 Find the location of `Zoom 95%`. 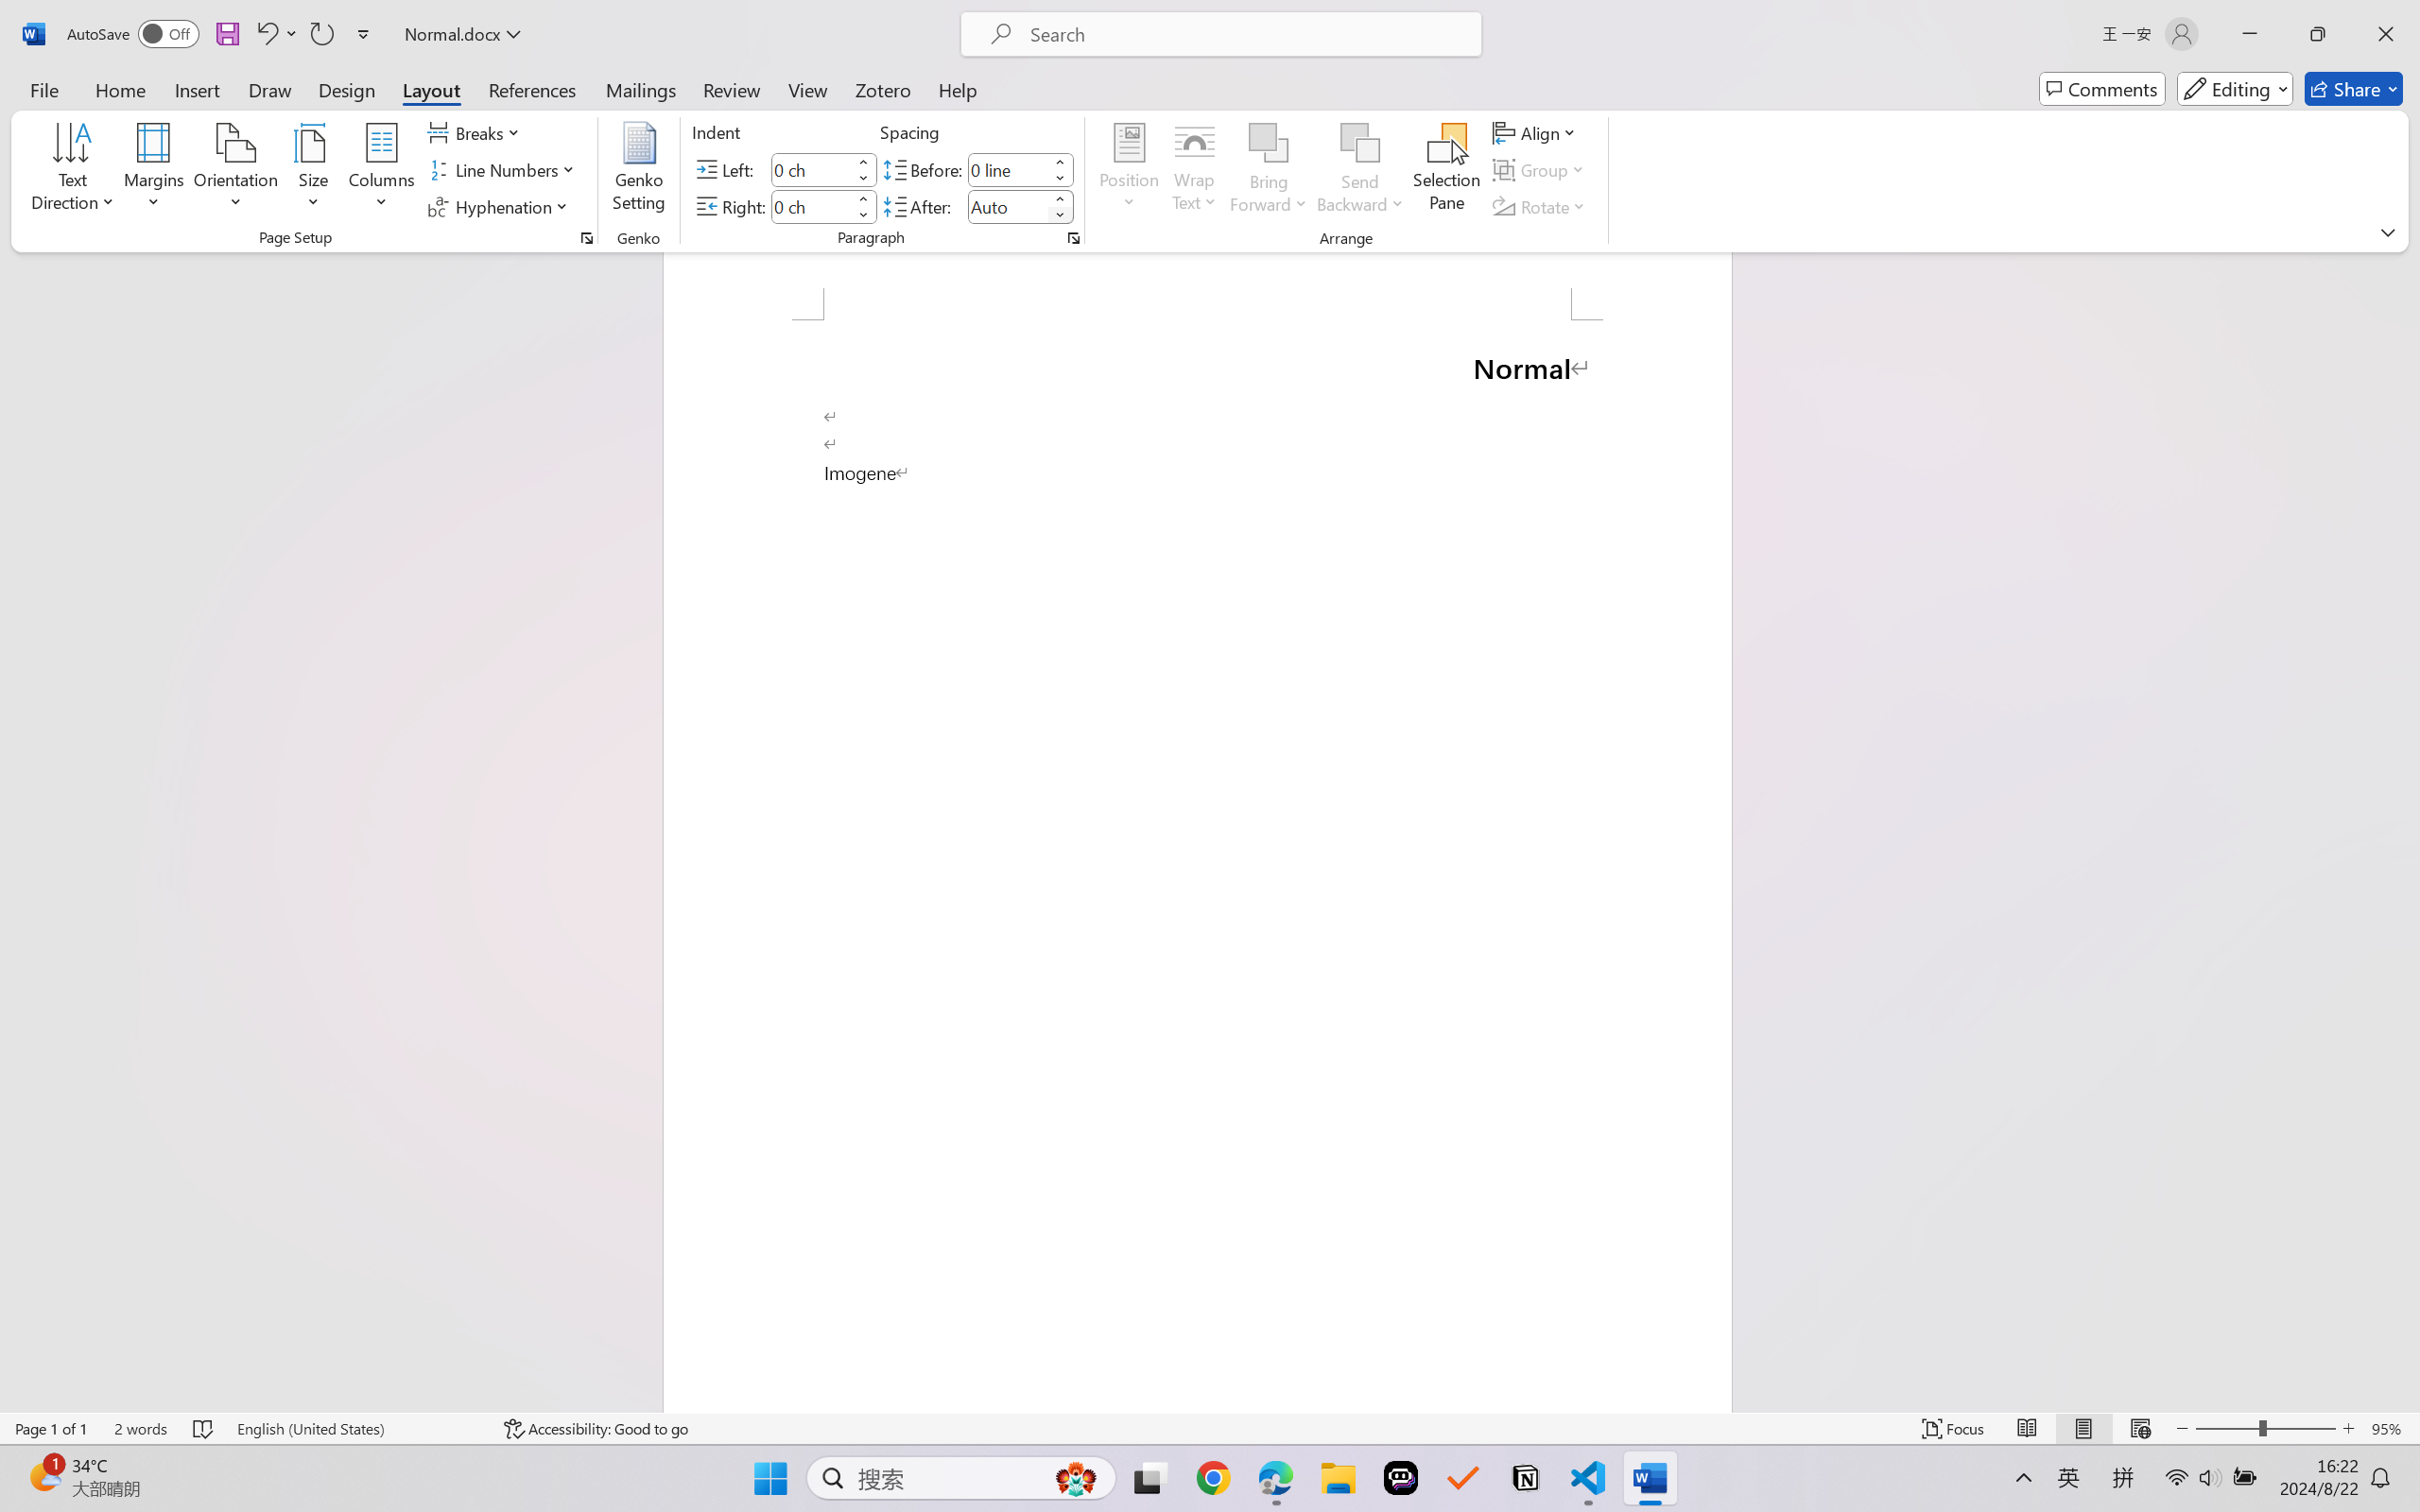

Zoom 95% is located at coordinates (2391, 1429).